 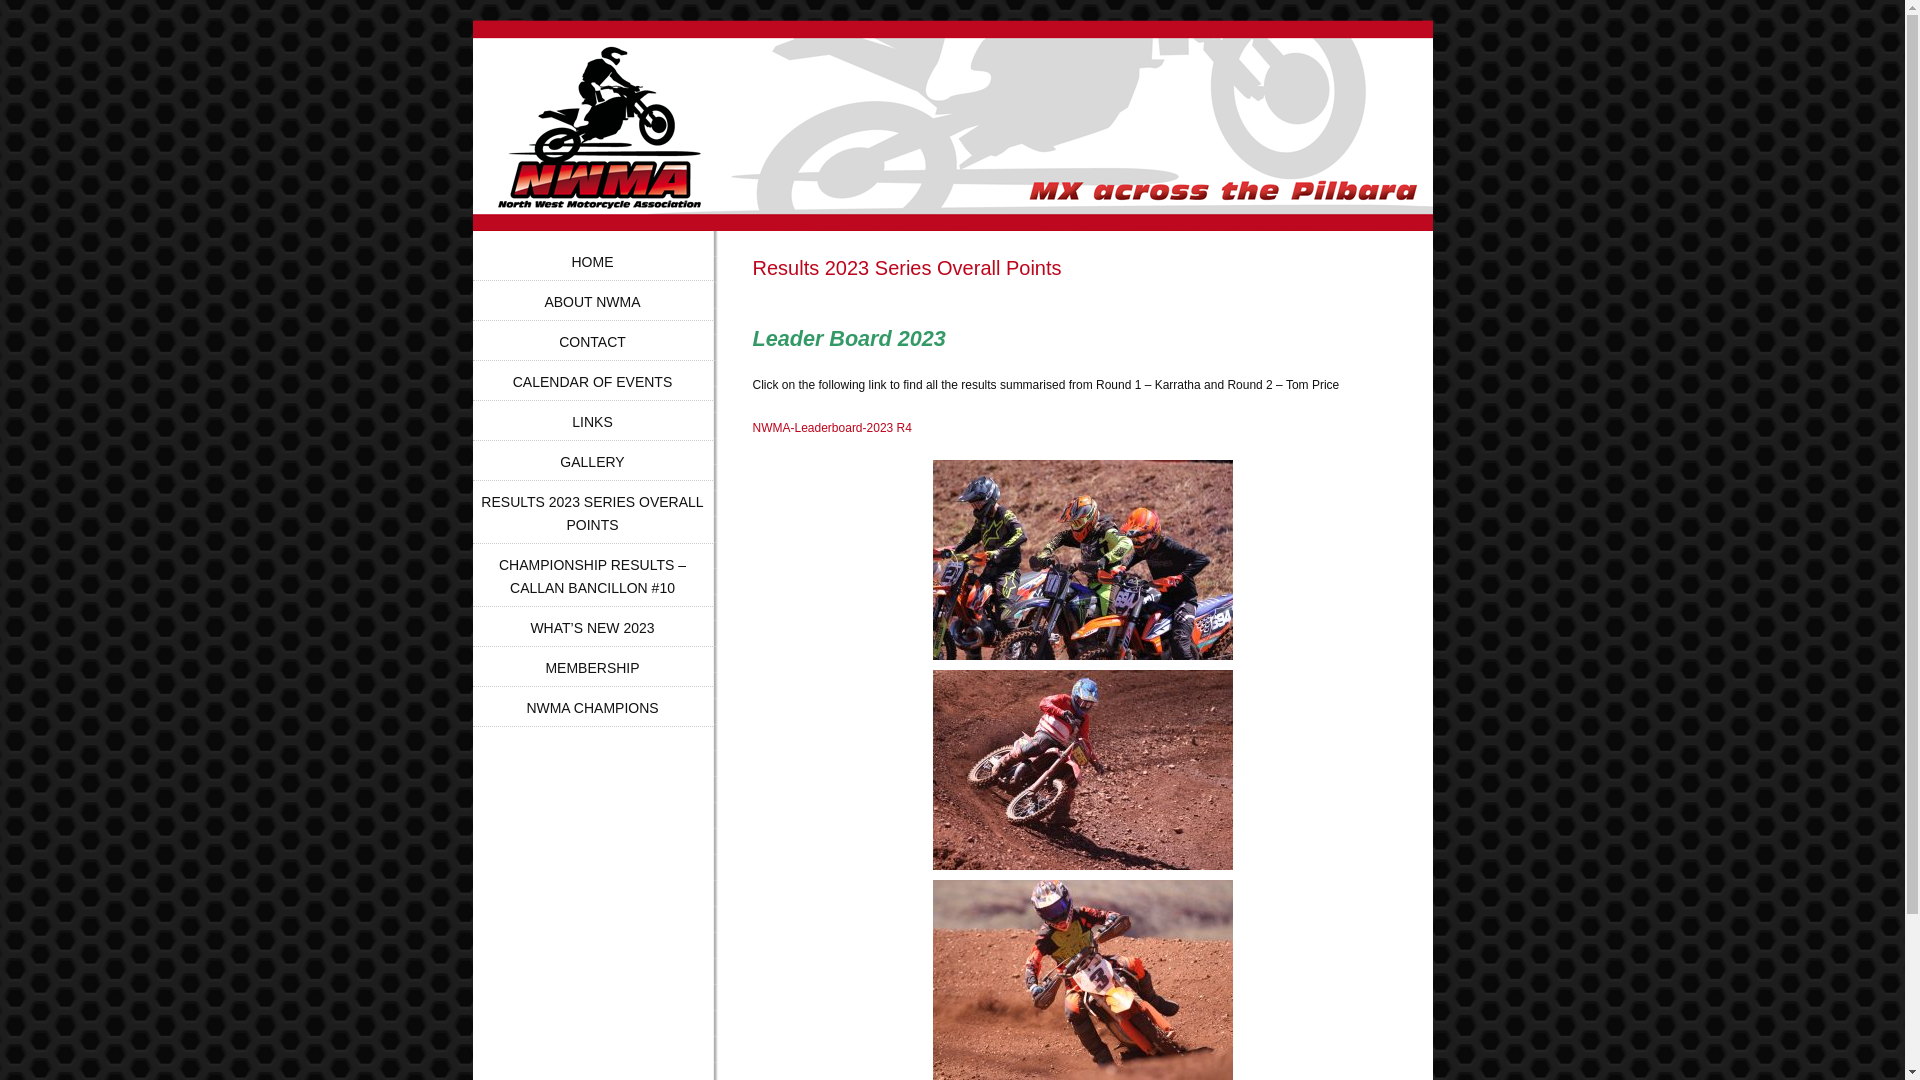 What do you see at coordinates (832, 428) in the screenshot?
I see `NWMA-Leaderboard-2023 R4` at bounding box center [832, 428].